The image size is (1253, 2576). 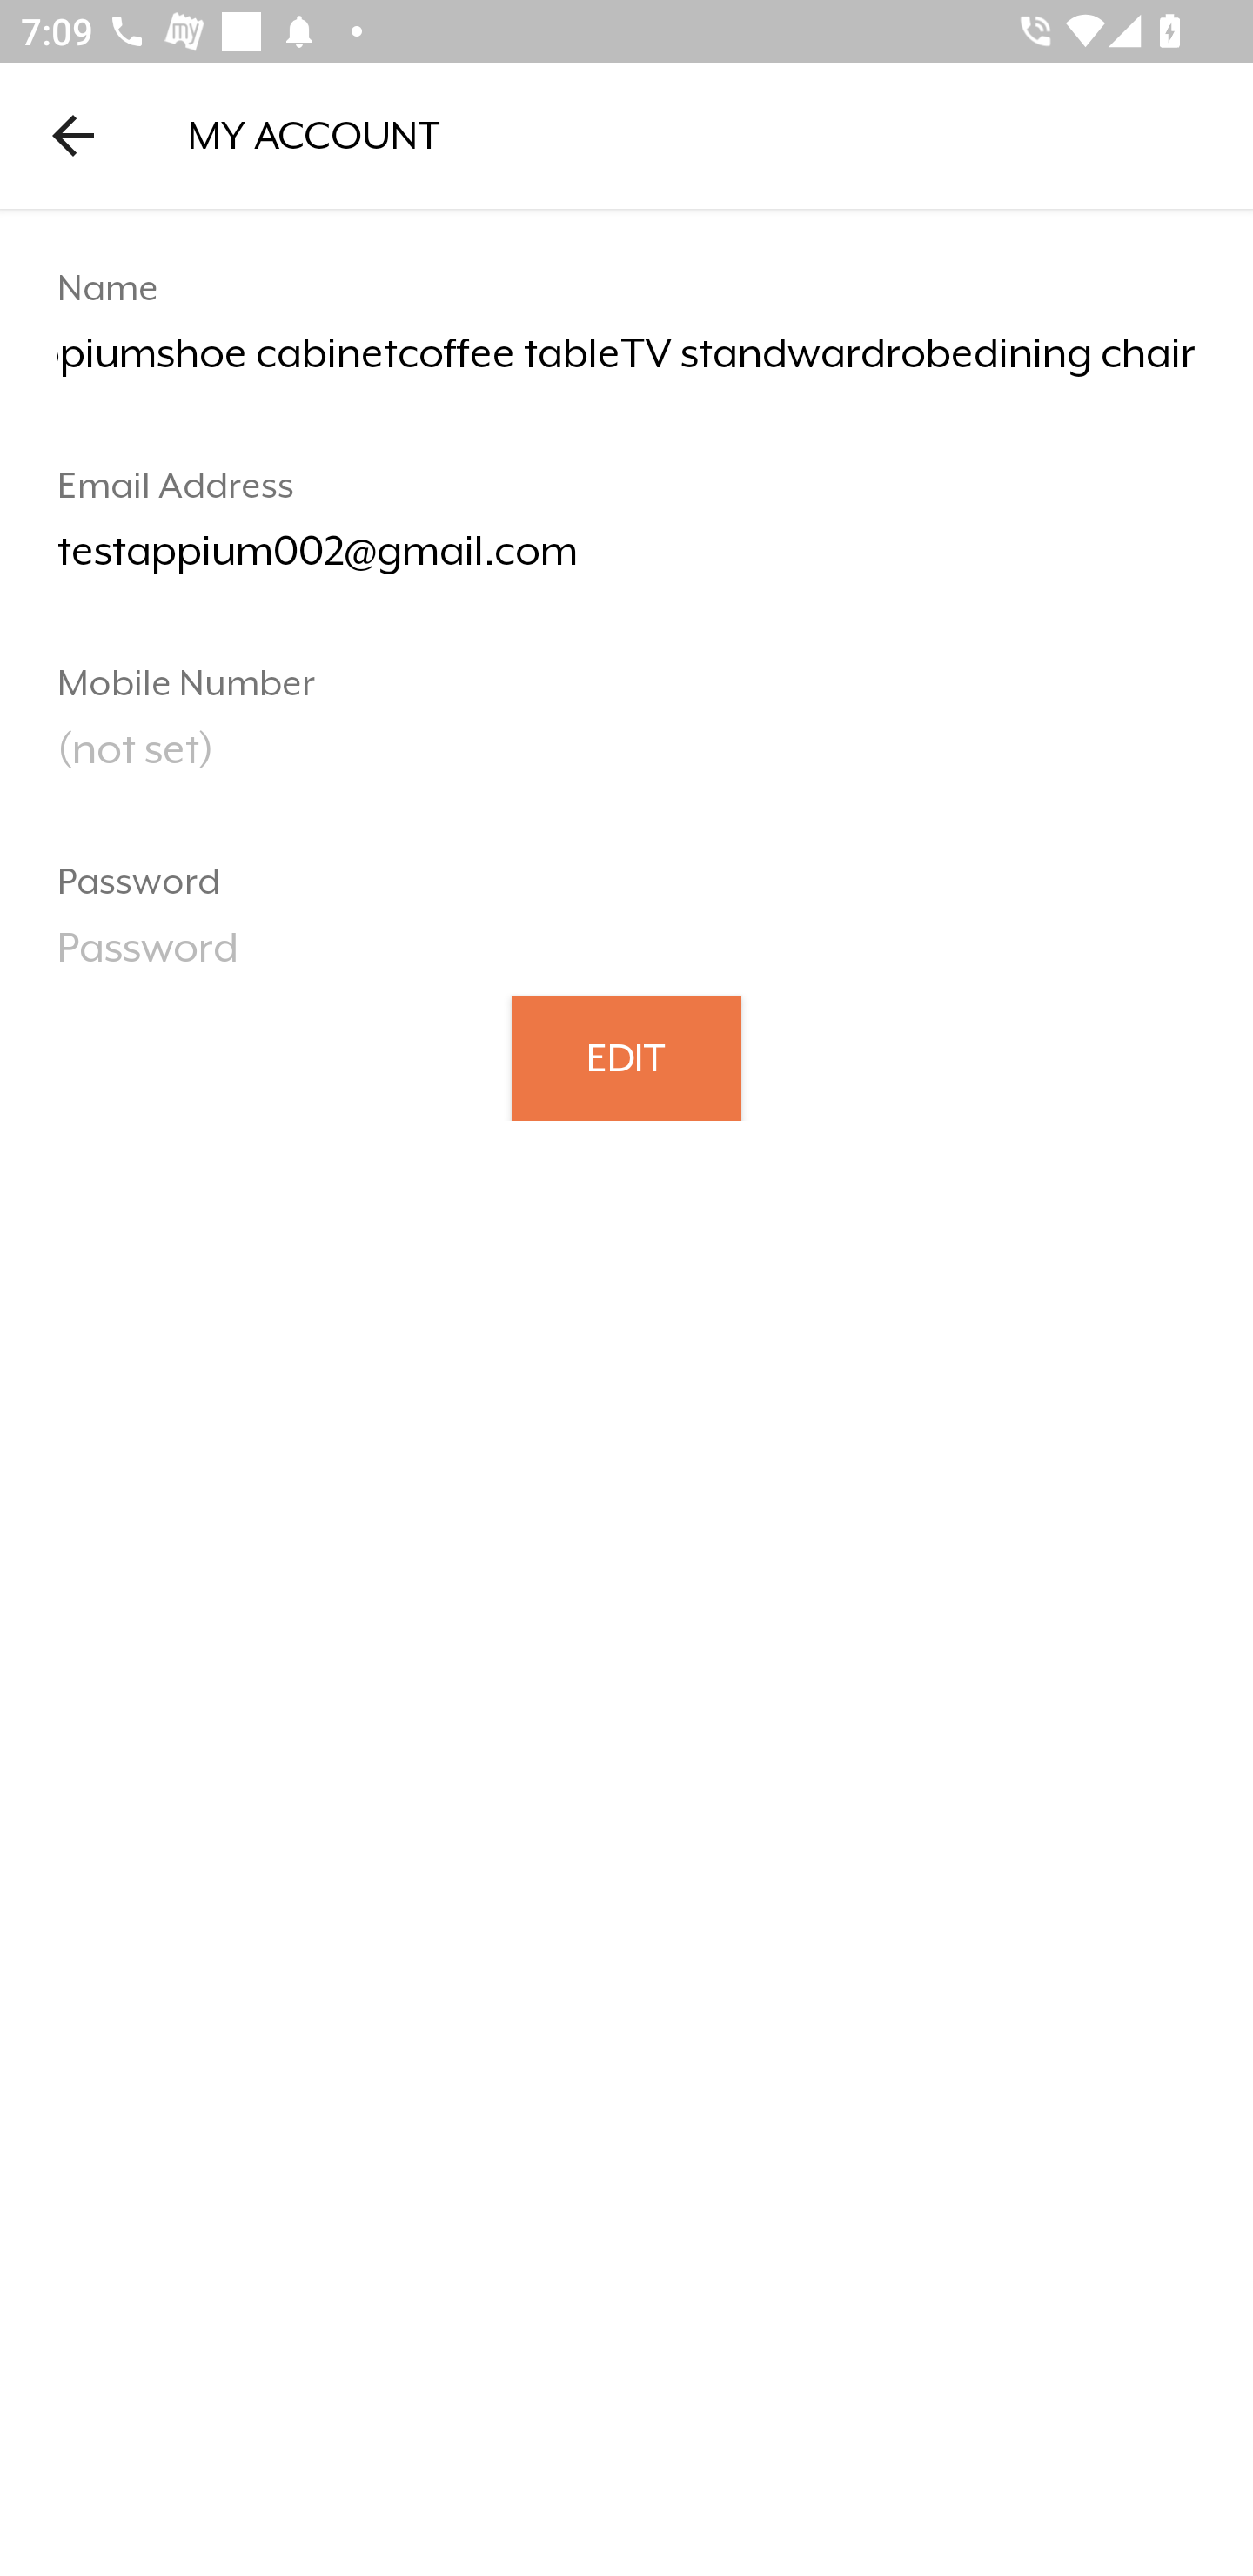 I want to click on testappium002@gmail.com, so click(x=626, y=562).